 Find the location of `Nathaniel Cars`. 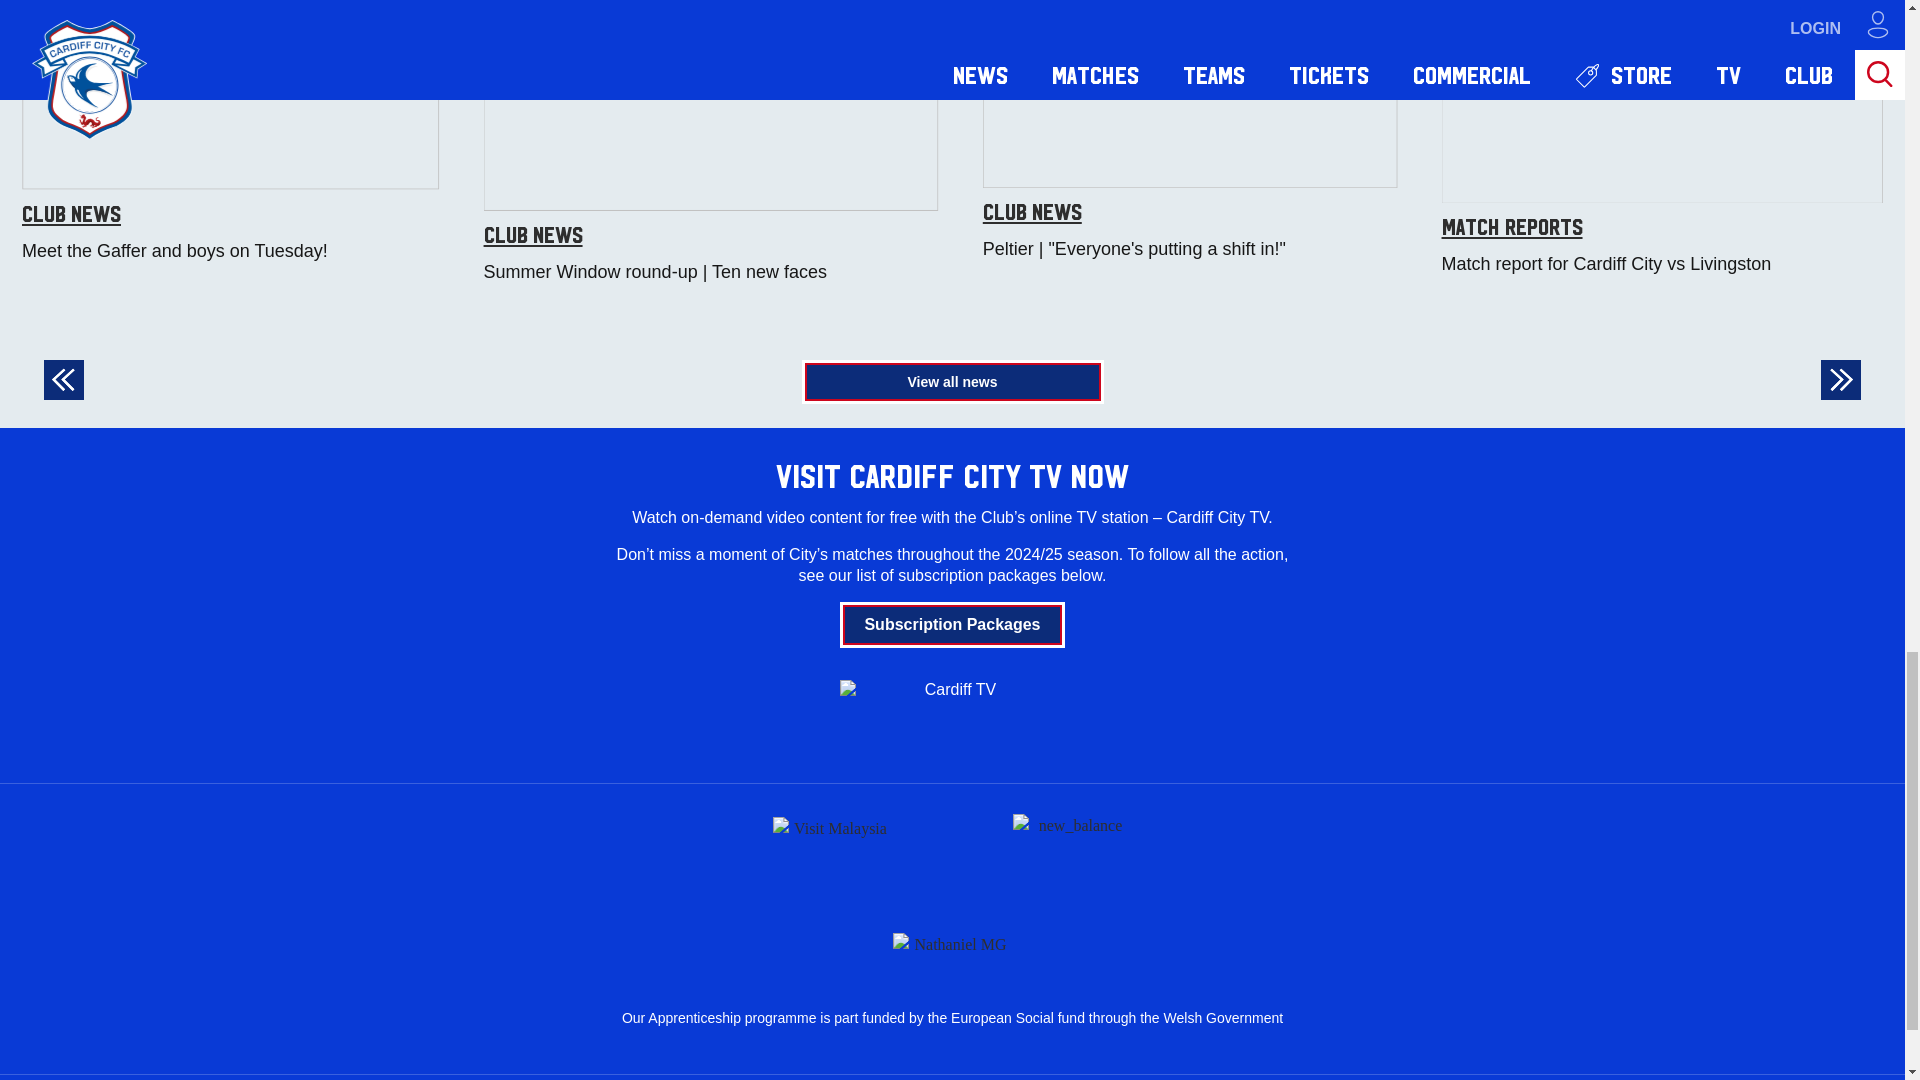

Nathaniel Cars is located at coordinates (952, 940).